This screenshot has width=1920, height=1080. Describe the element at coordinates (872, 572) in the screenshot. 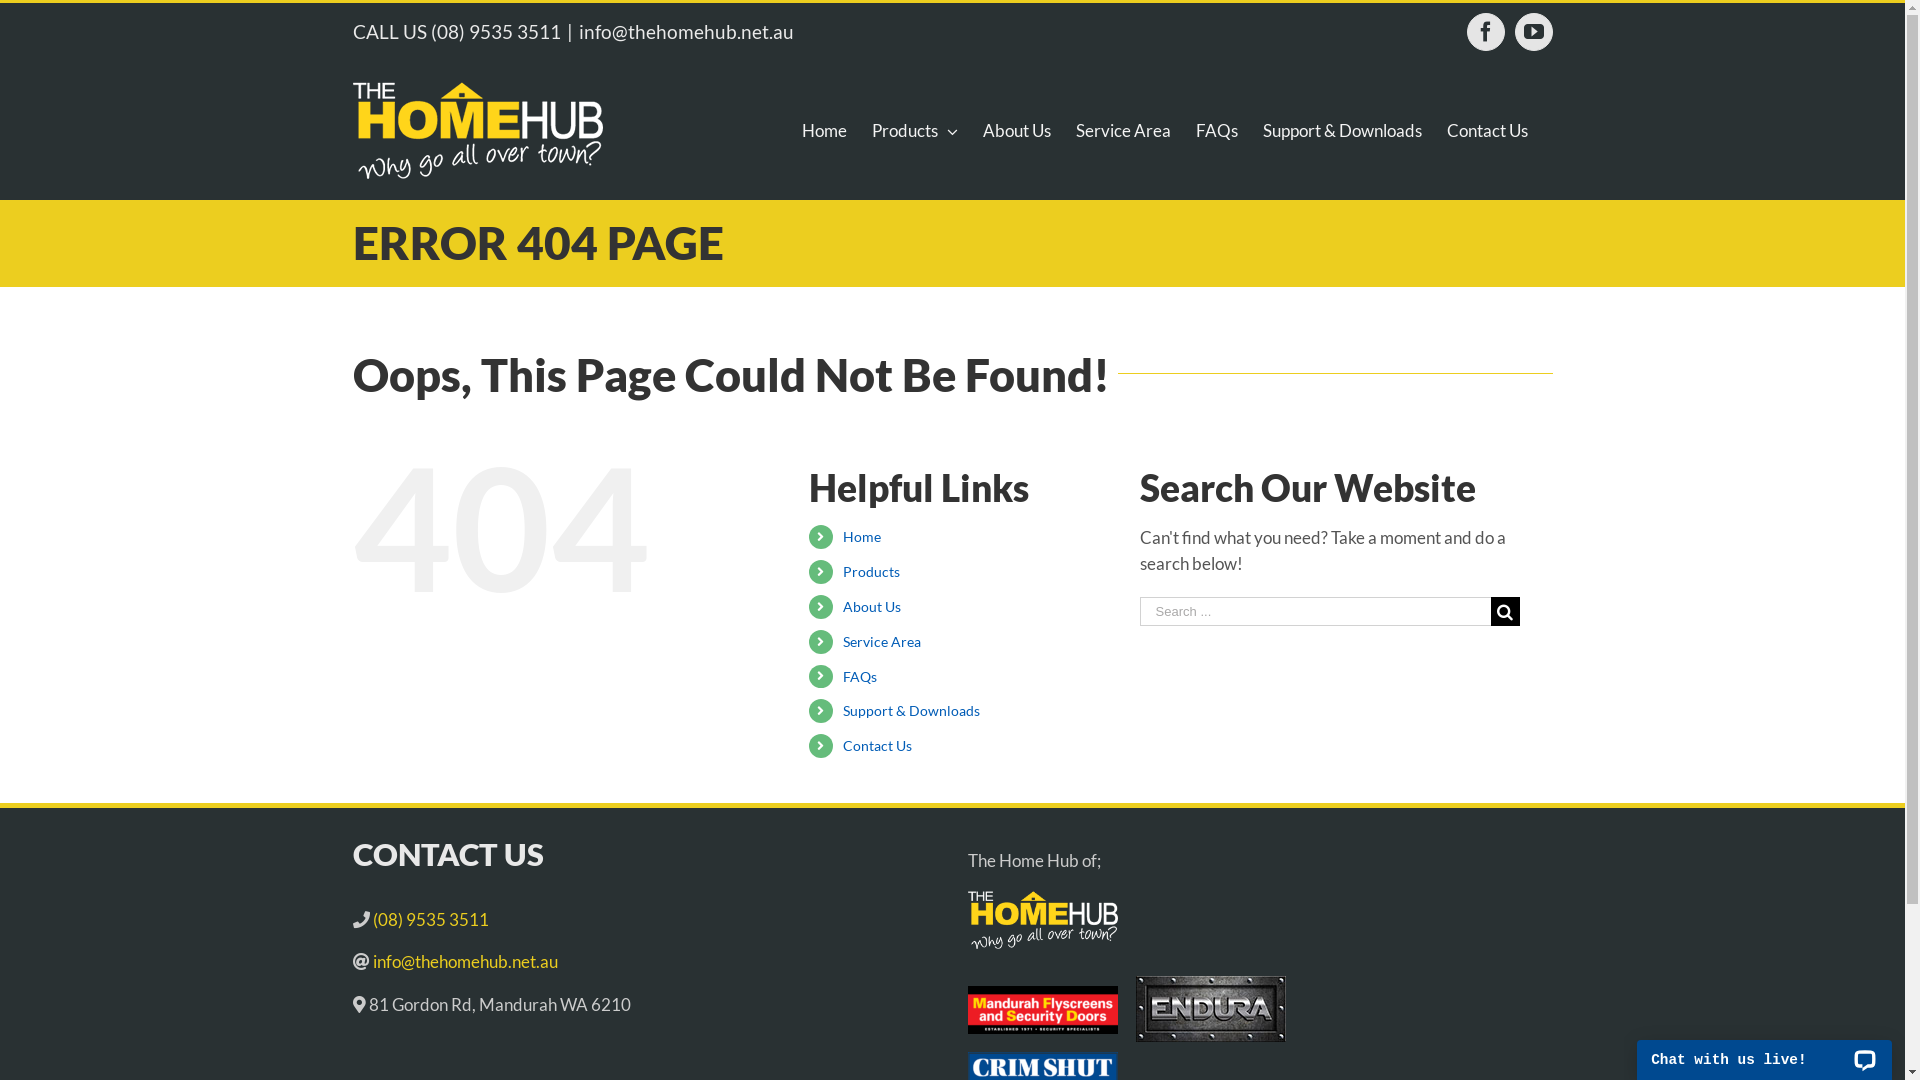

I see `Products` at that location.